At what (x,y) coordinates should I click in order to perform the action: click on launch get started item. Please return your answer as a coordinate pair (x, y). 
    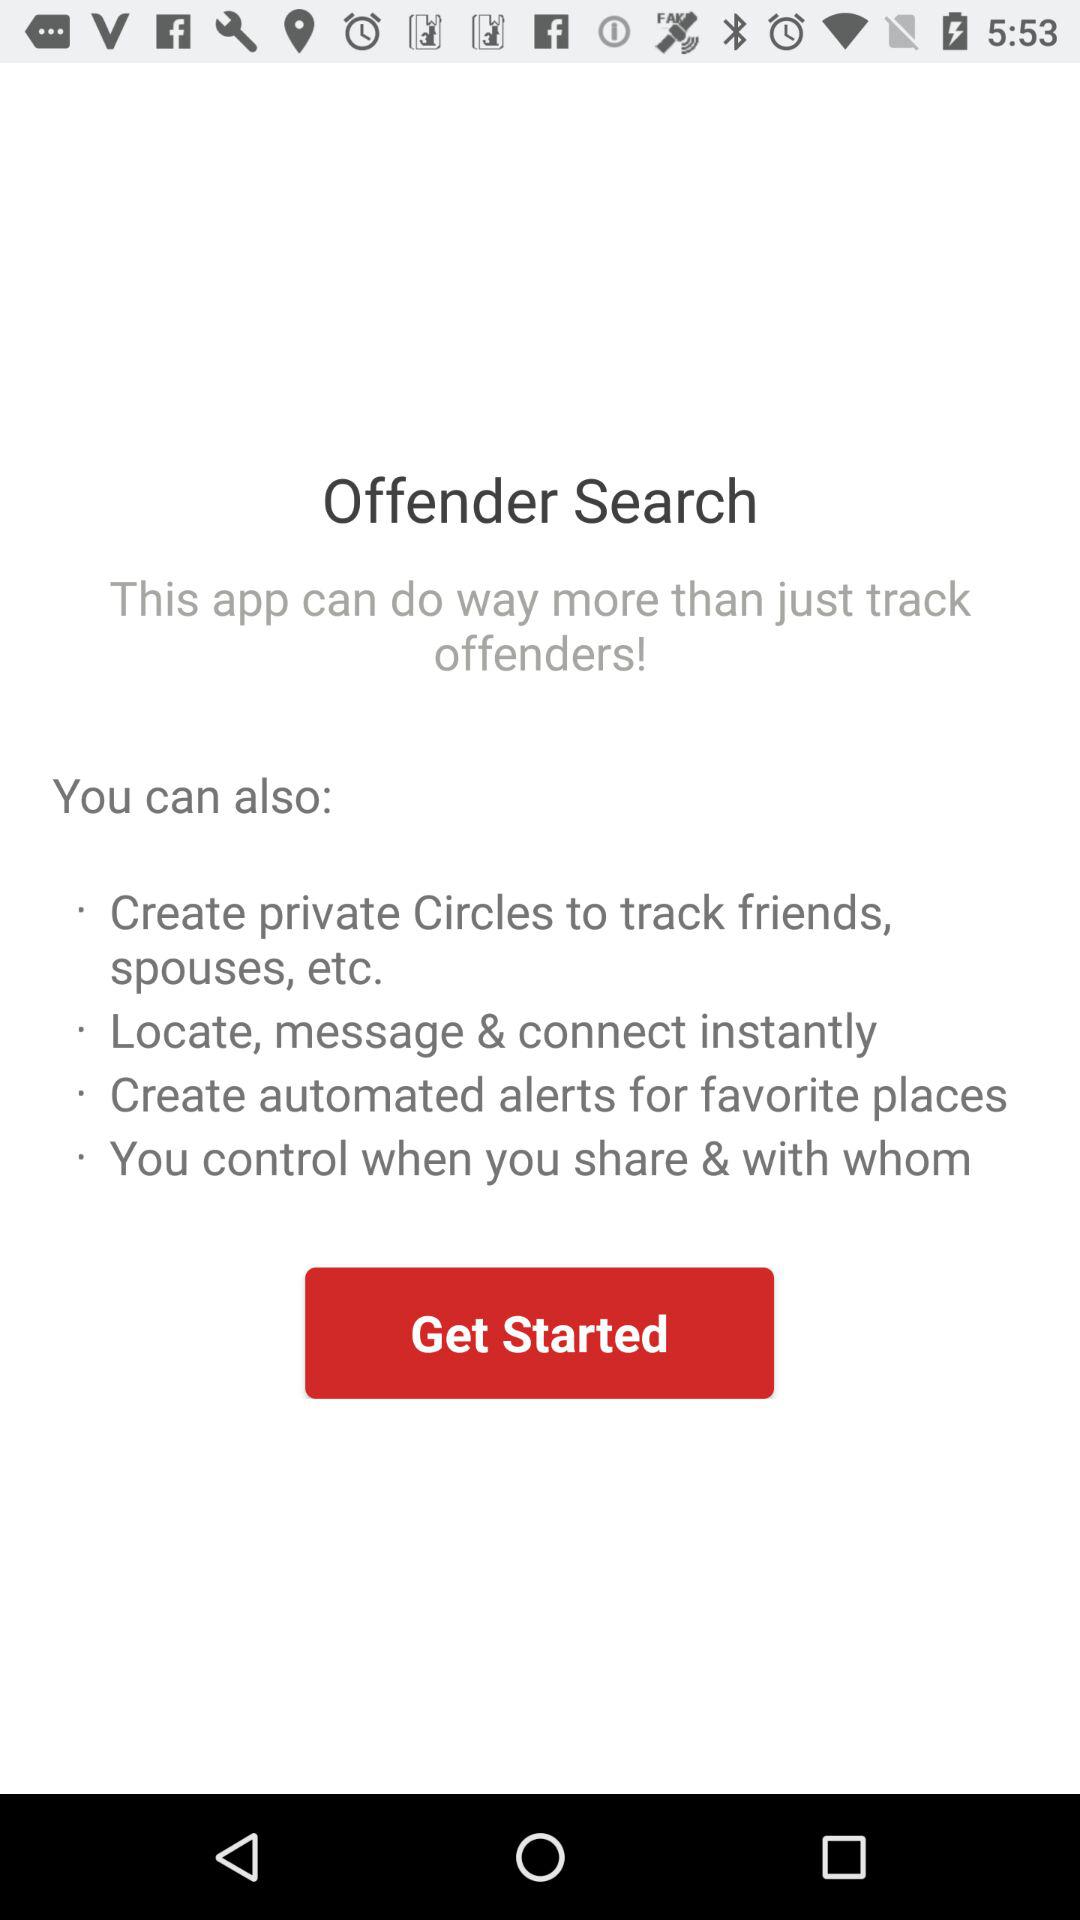
    Looking at the image, I should click on (539, 1332).